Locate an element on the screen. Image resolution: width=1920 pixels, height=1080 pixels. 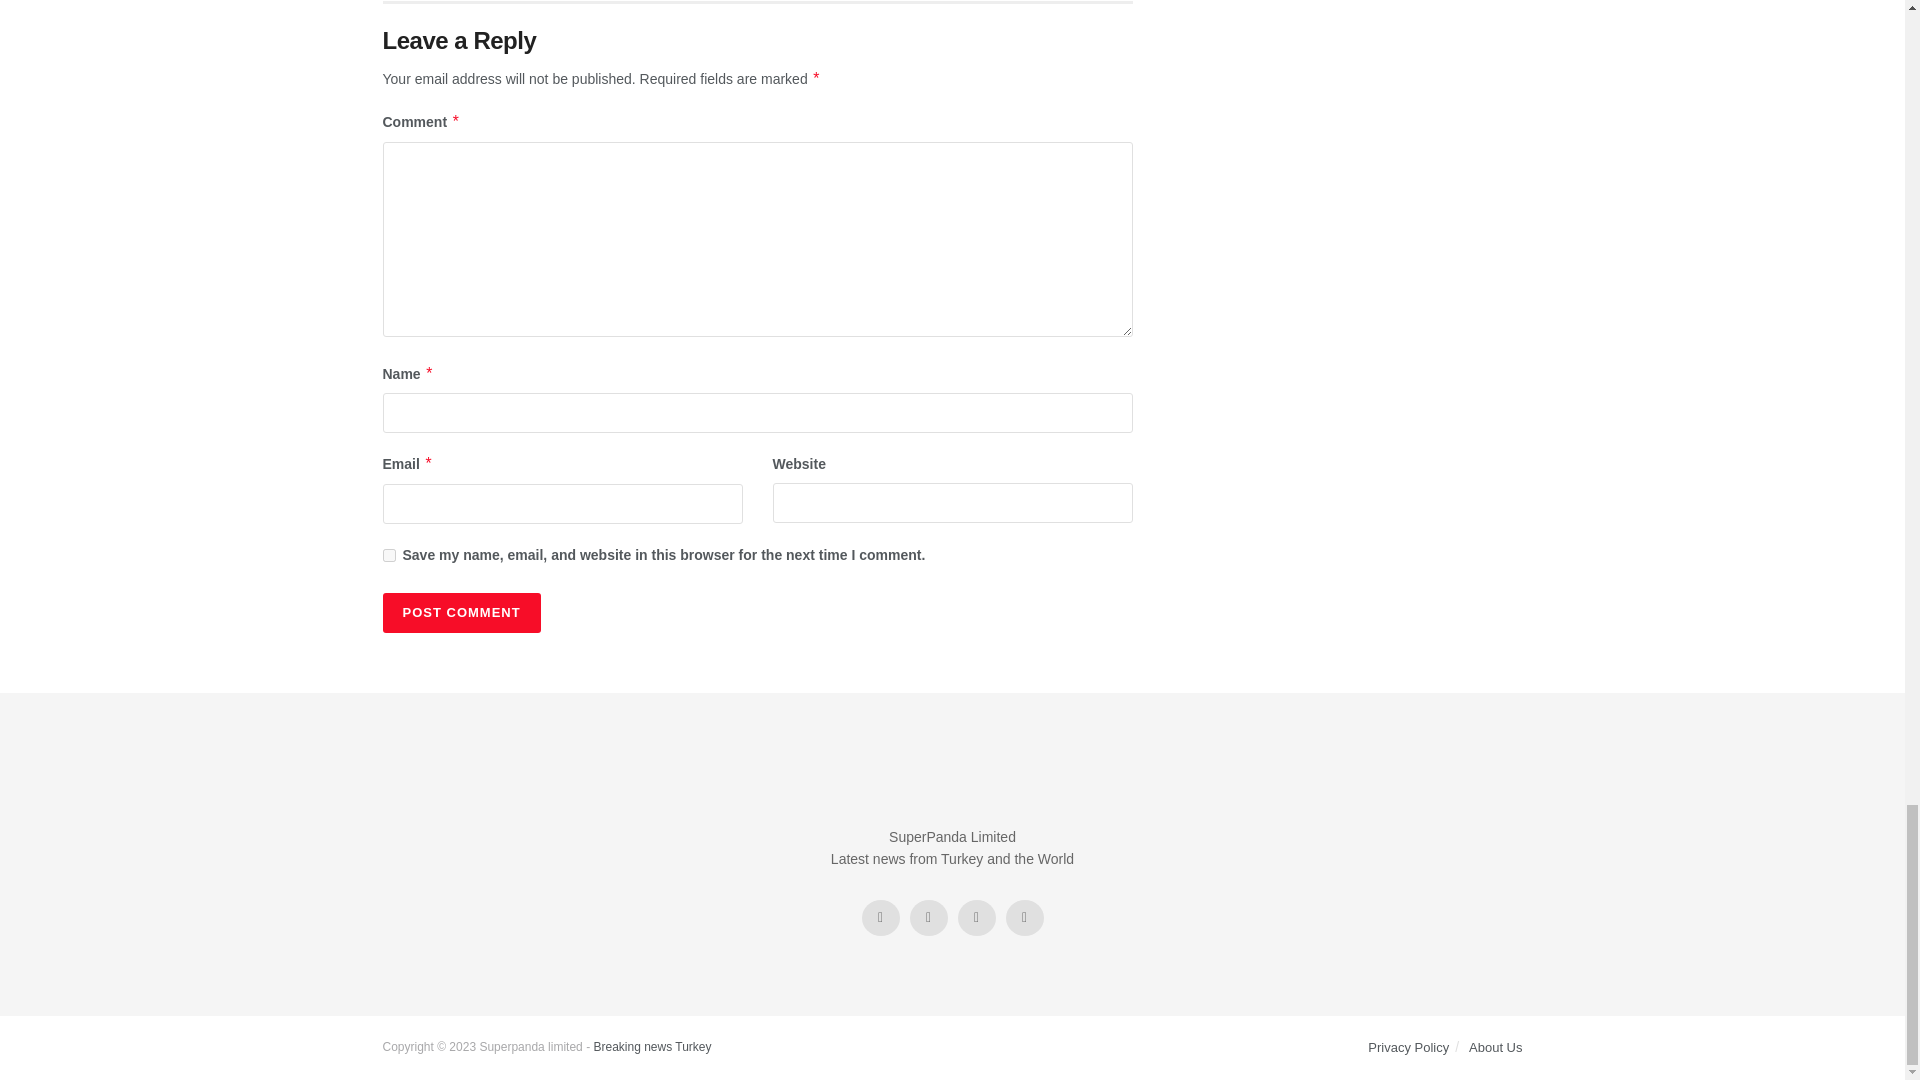
yes is located at coordinates (388, 554).